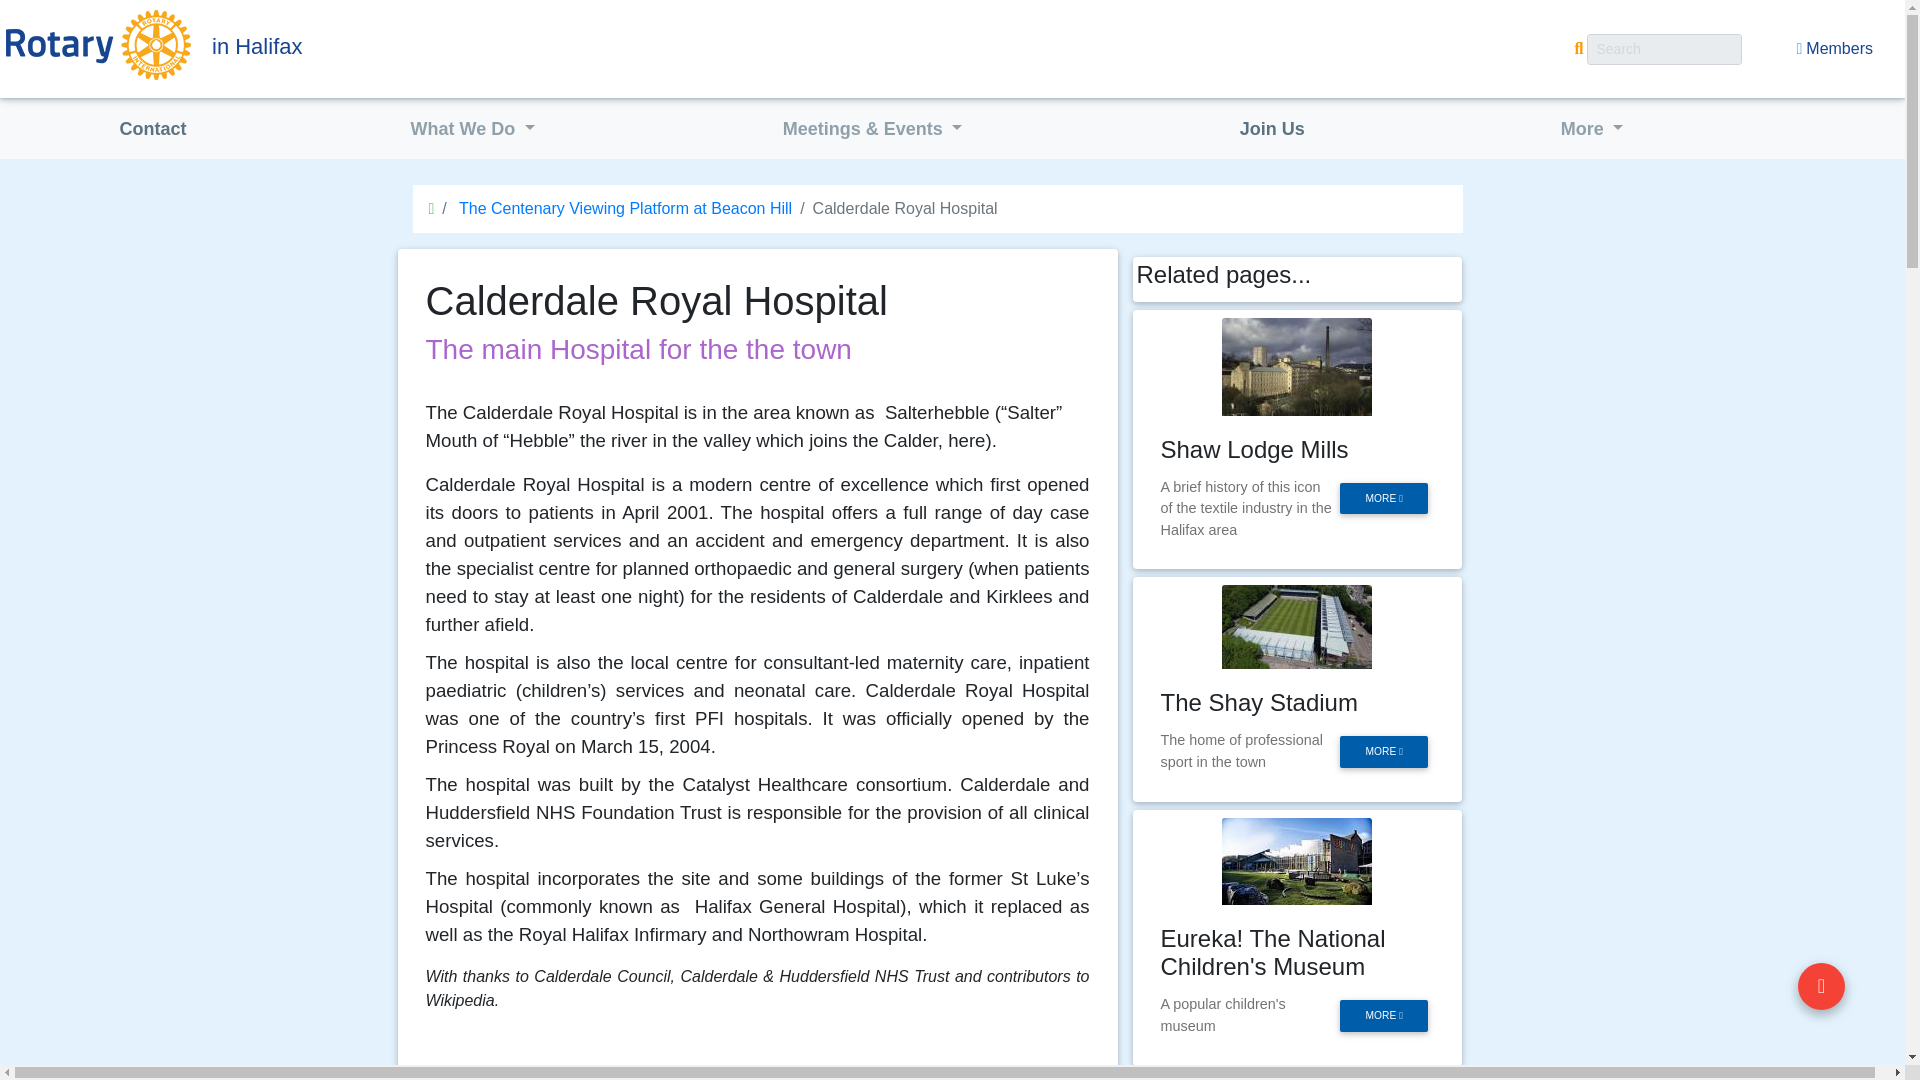 This screenshot has height=1080, width=1920. What do you see at coordinates (395, 46) in the screenshot?
I see `in Halifax` at bounding box center [395, 46].